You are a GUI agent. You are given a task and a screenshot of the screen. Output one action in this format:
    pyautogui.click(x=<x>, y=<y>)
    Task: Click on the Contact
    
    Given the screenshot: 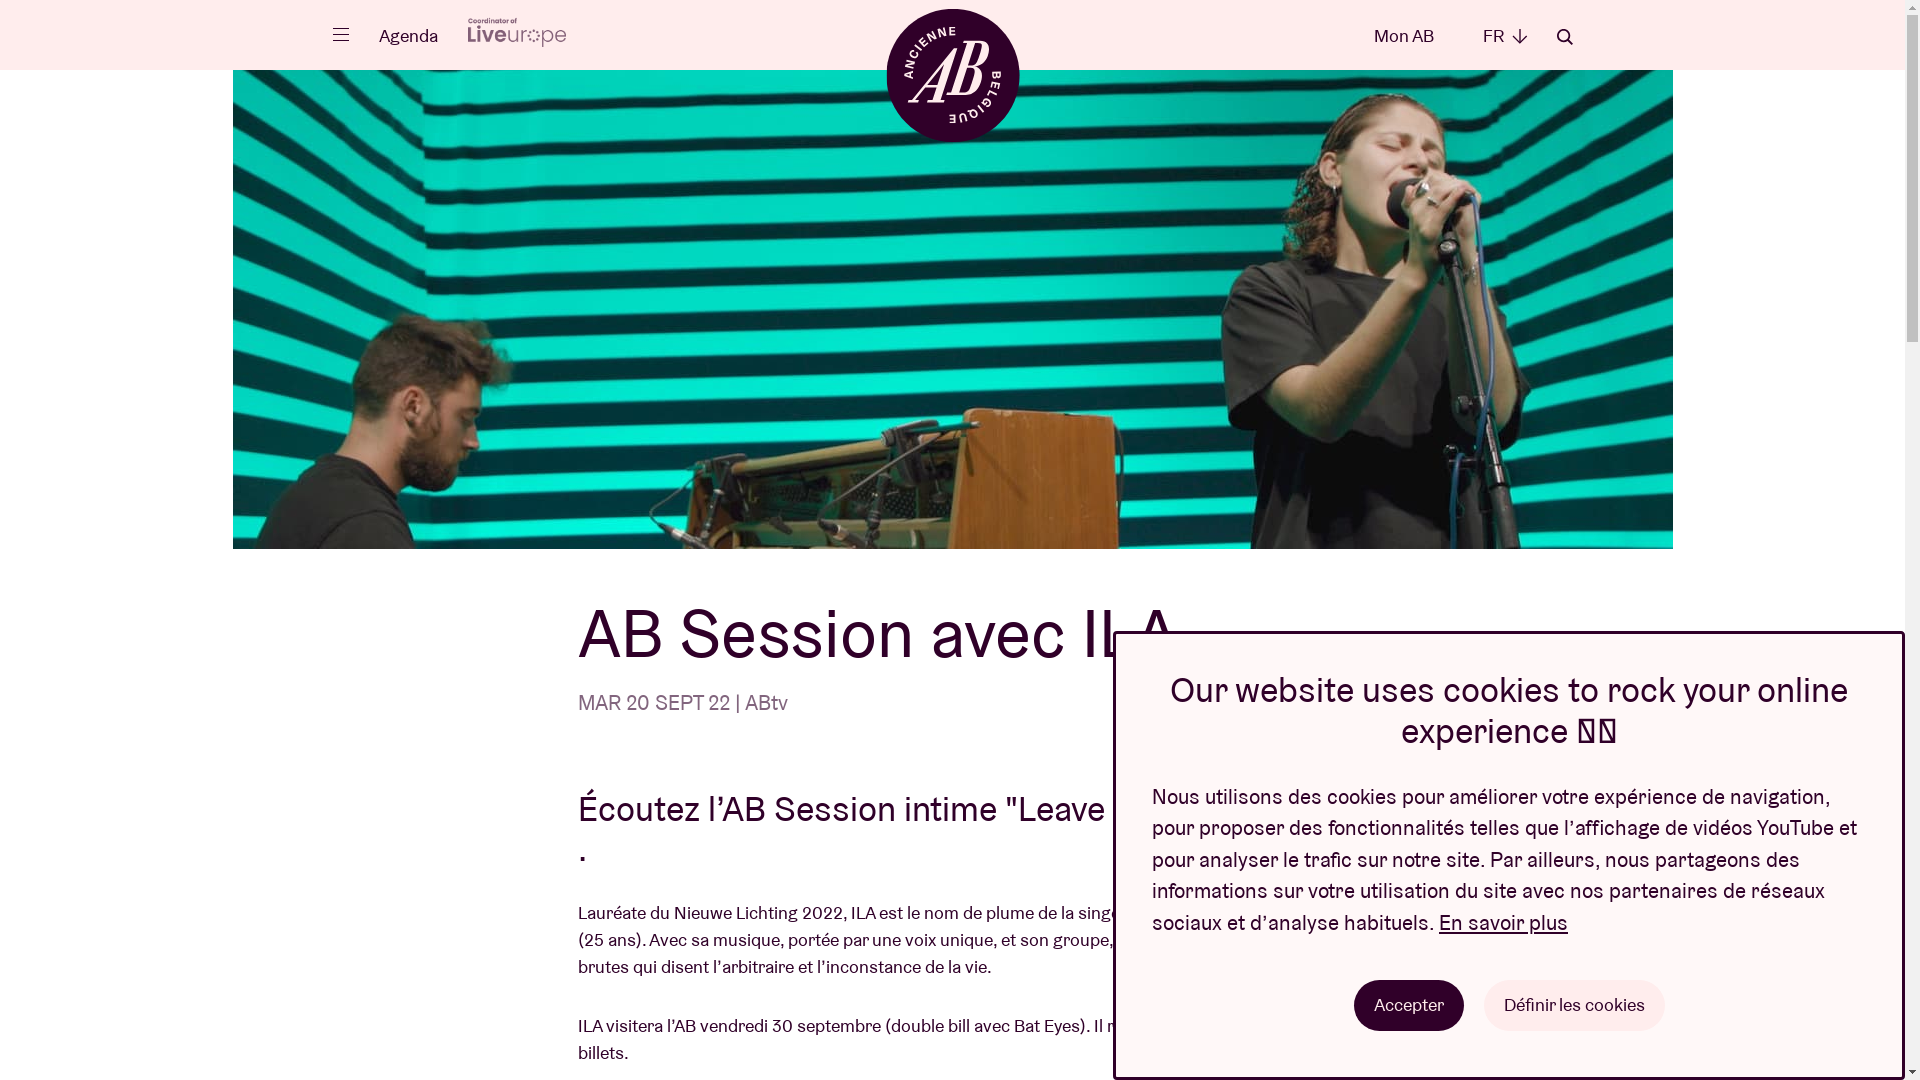 What is the action you would take?
    pyautogui.click(x=1015, y=658)
    